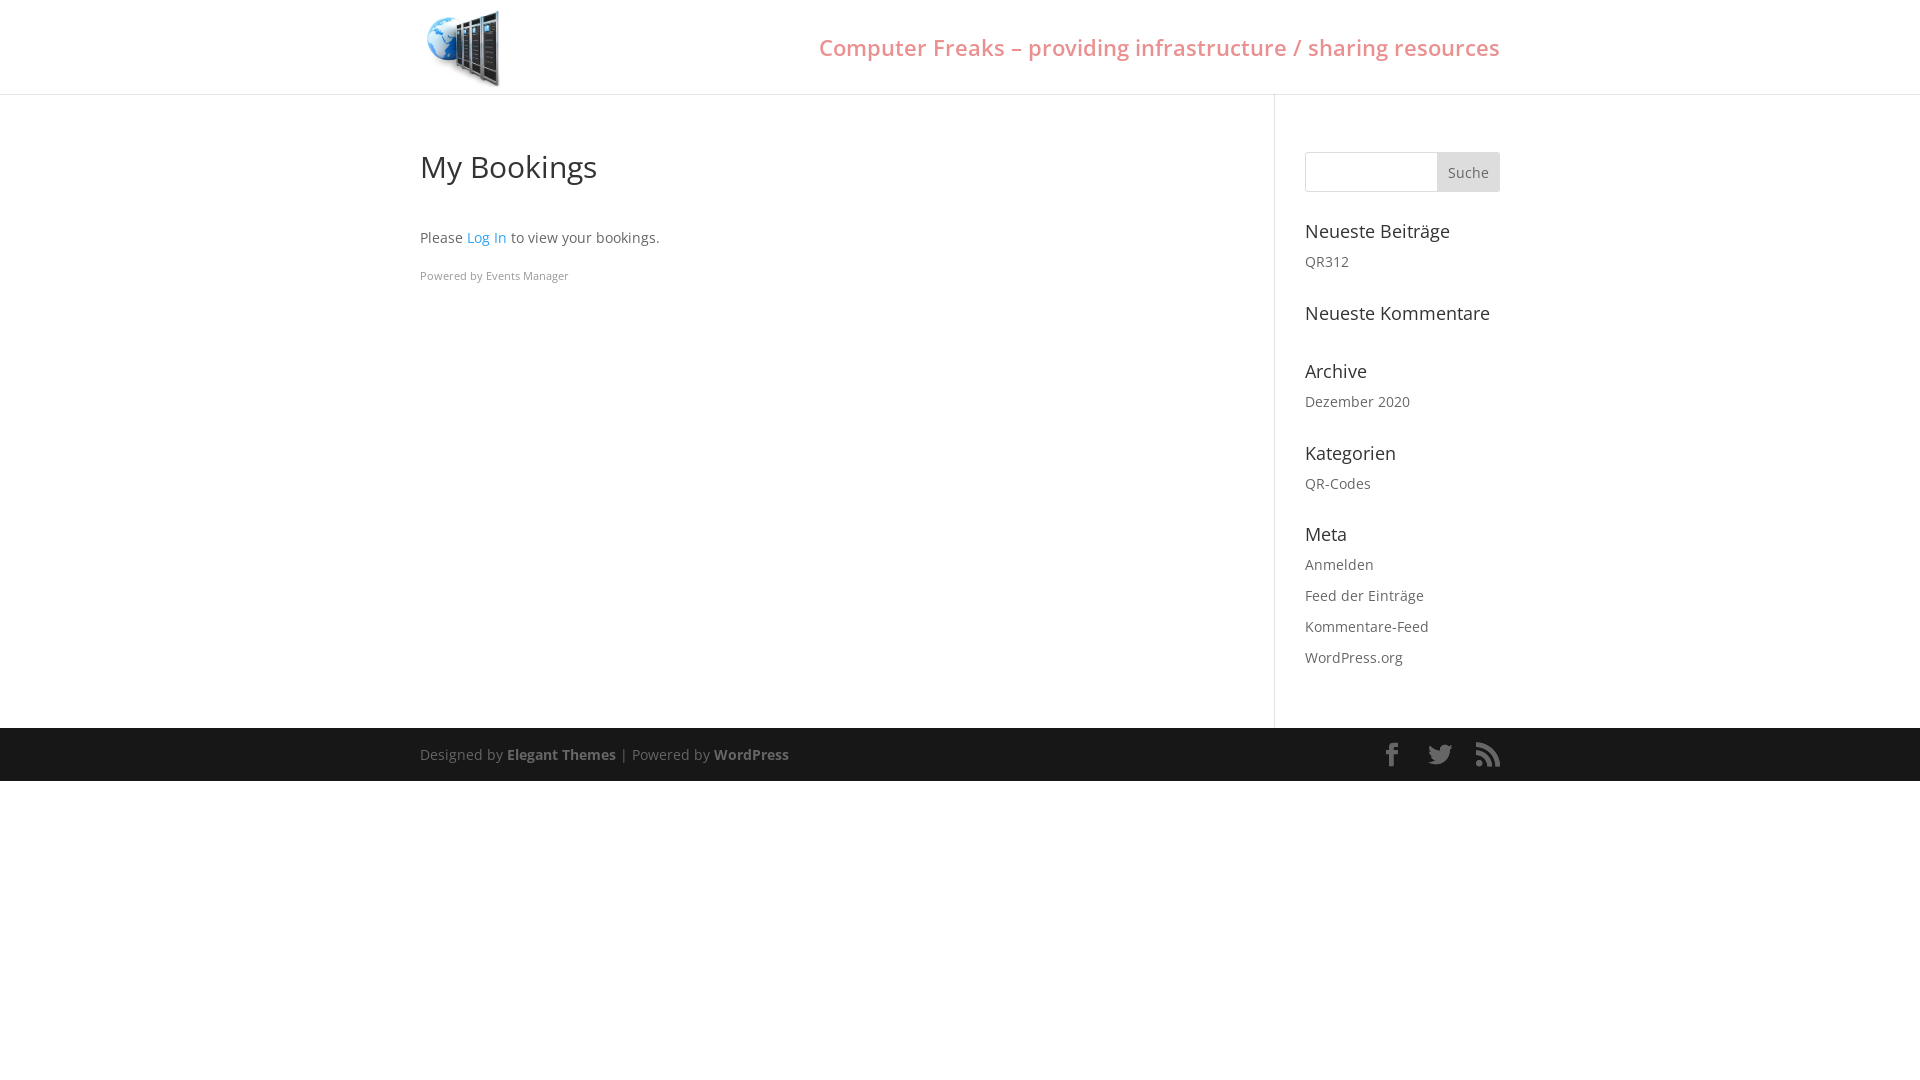 This screenshot has width=1920, height=1080. Describe the element at coordinates (1367, 626) in the screenshot. I see `Kommentare-Feed` at that location.